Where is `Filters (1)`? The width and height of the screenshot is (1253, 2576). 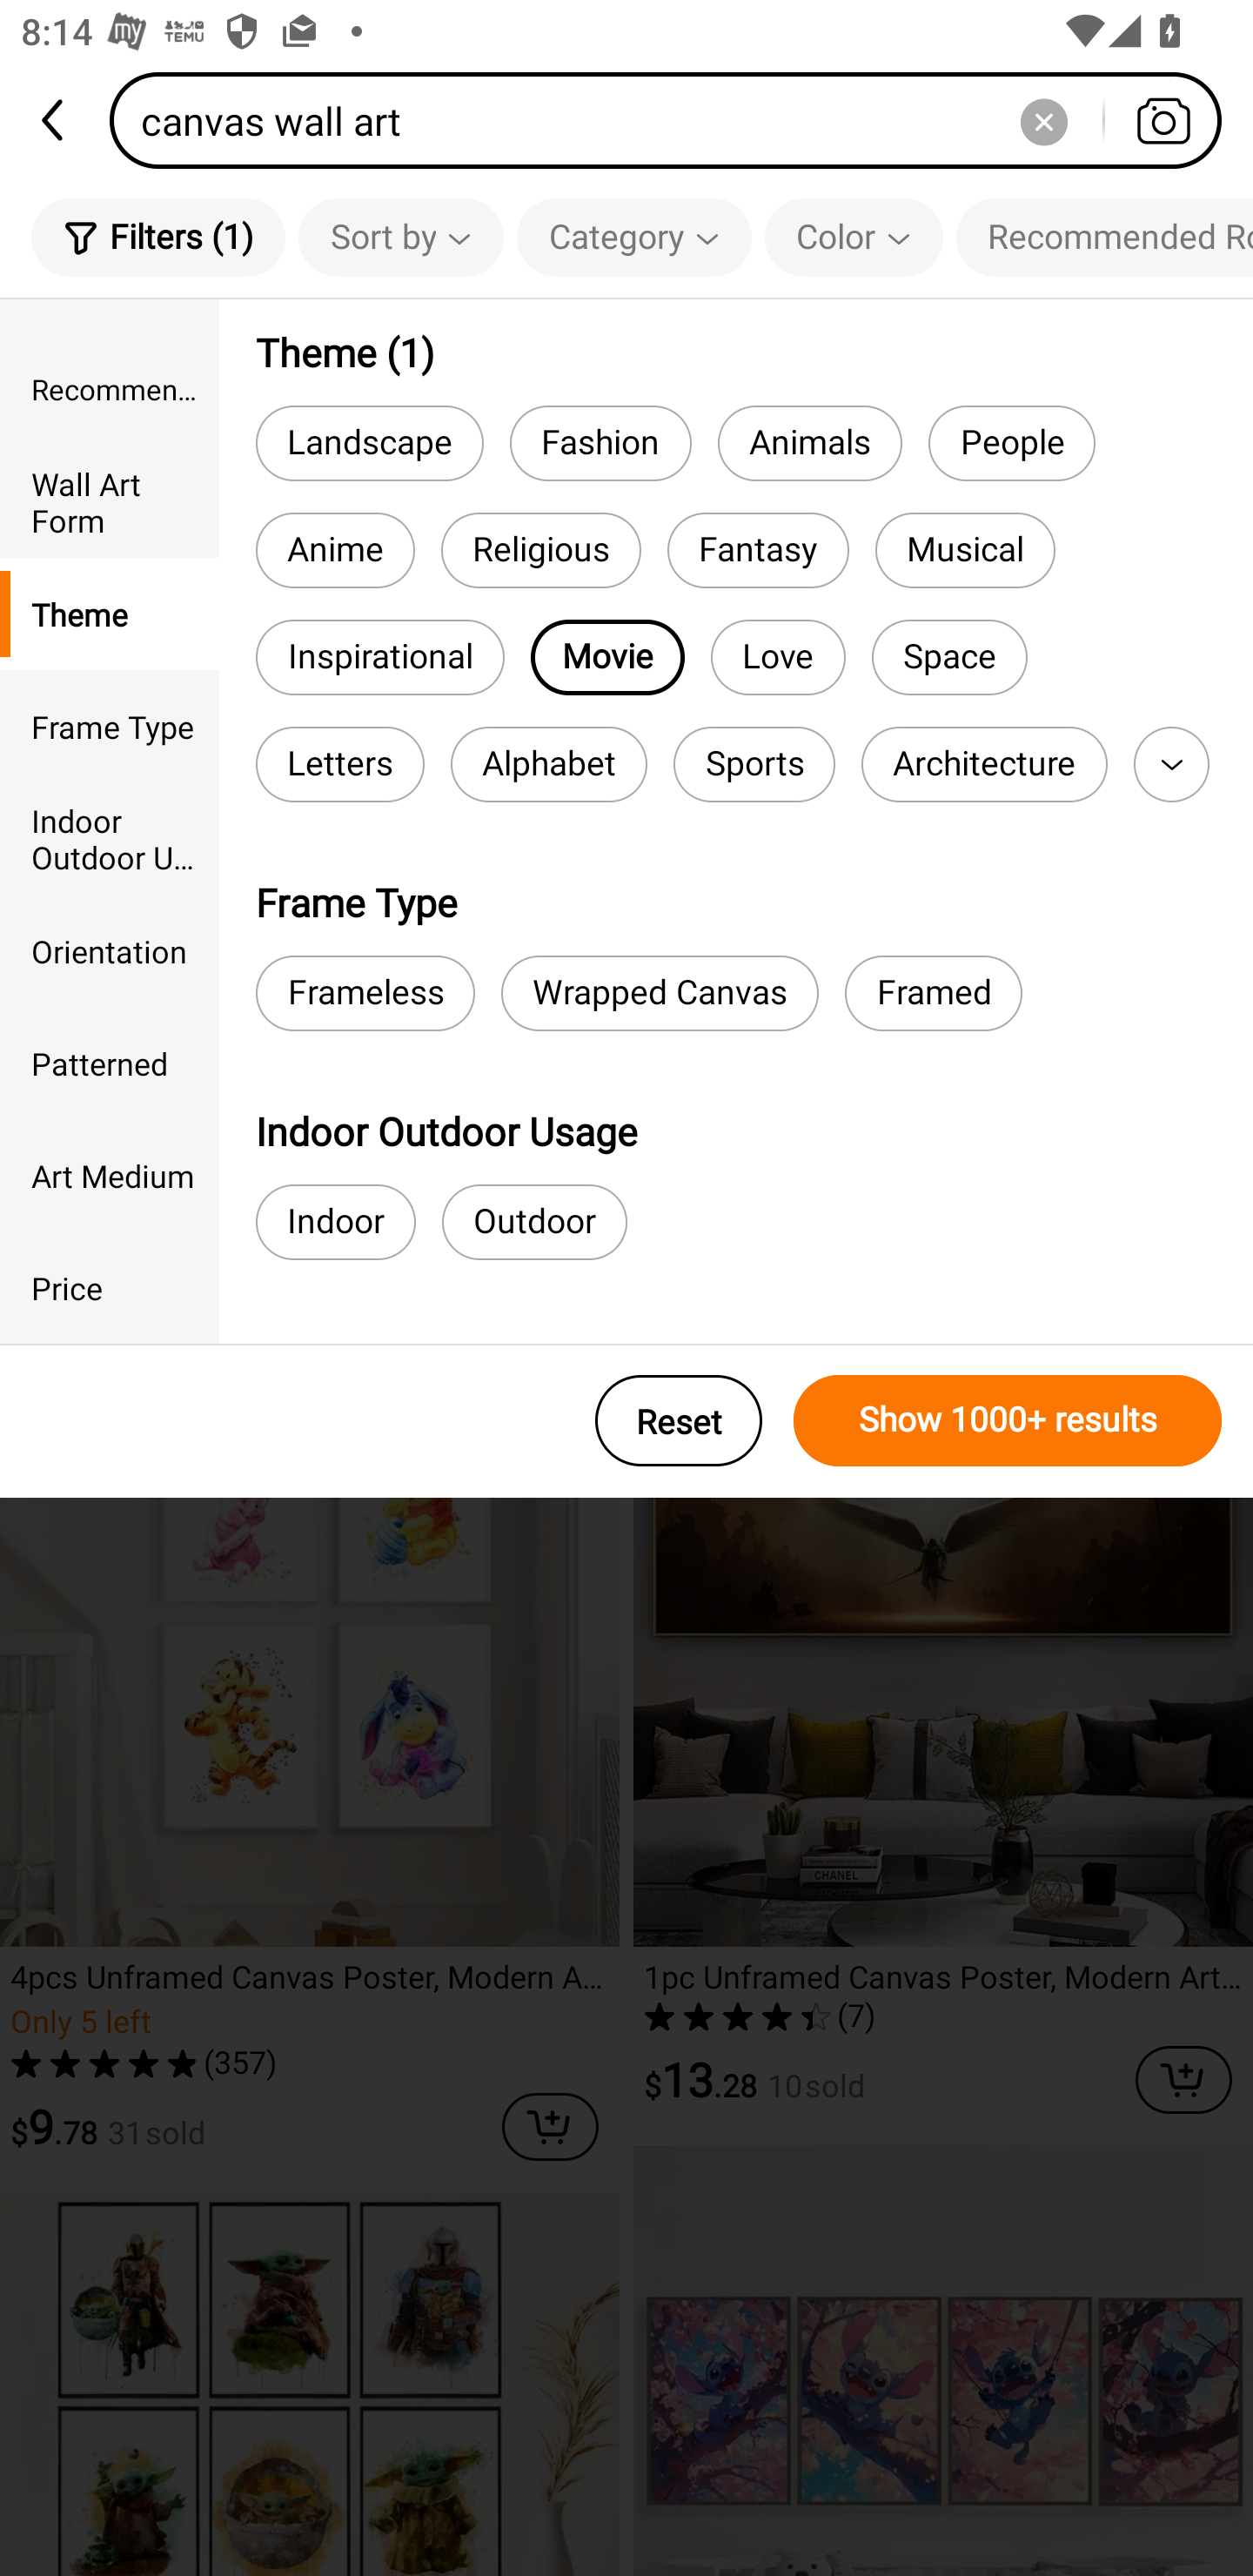
Filters (1) is located at coordinates (158, 237).